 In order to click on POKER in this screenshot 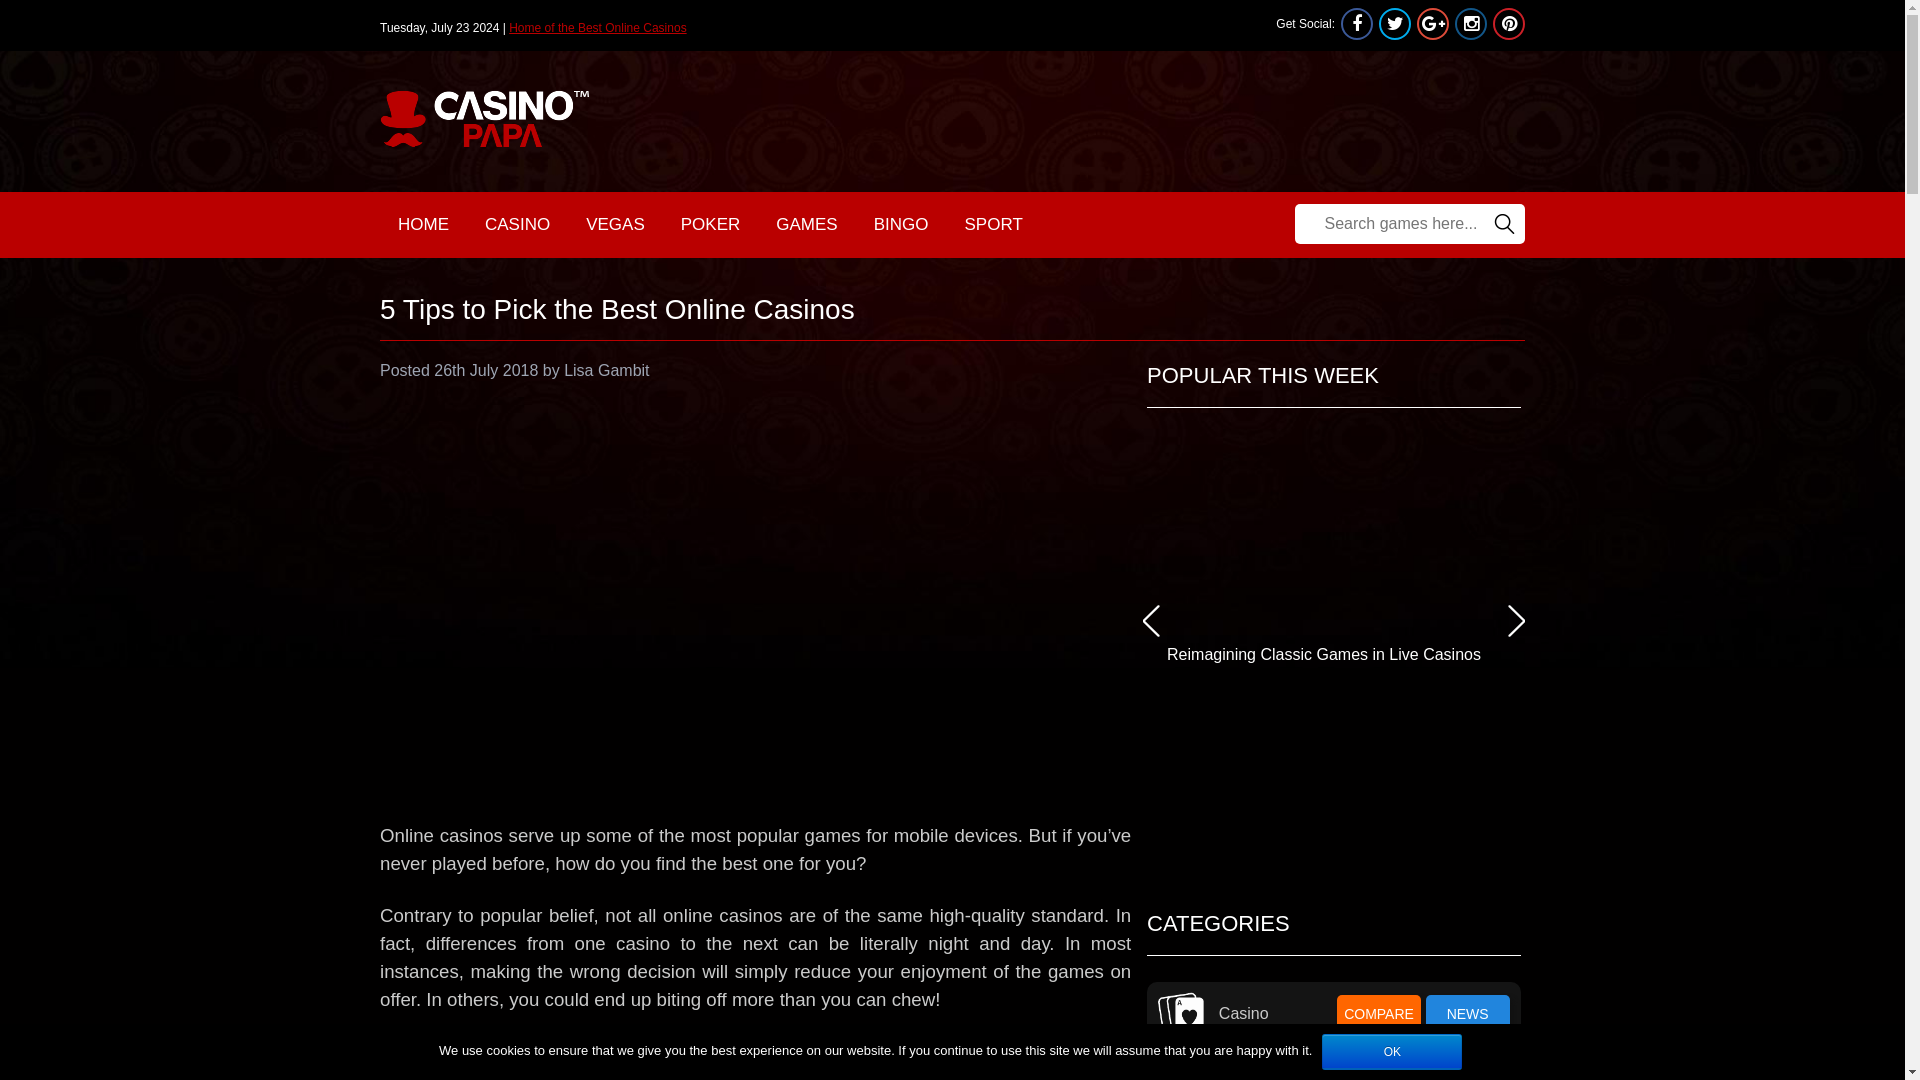, I will do `click(710, 225)`.